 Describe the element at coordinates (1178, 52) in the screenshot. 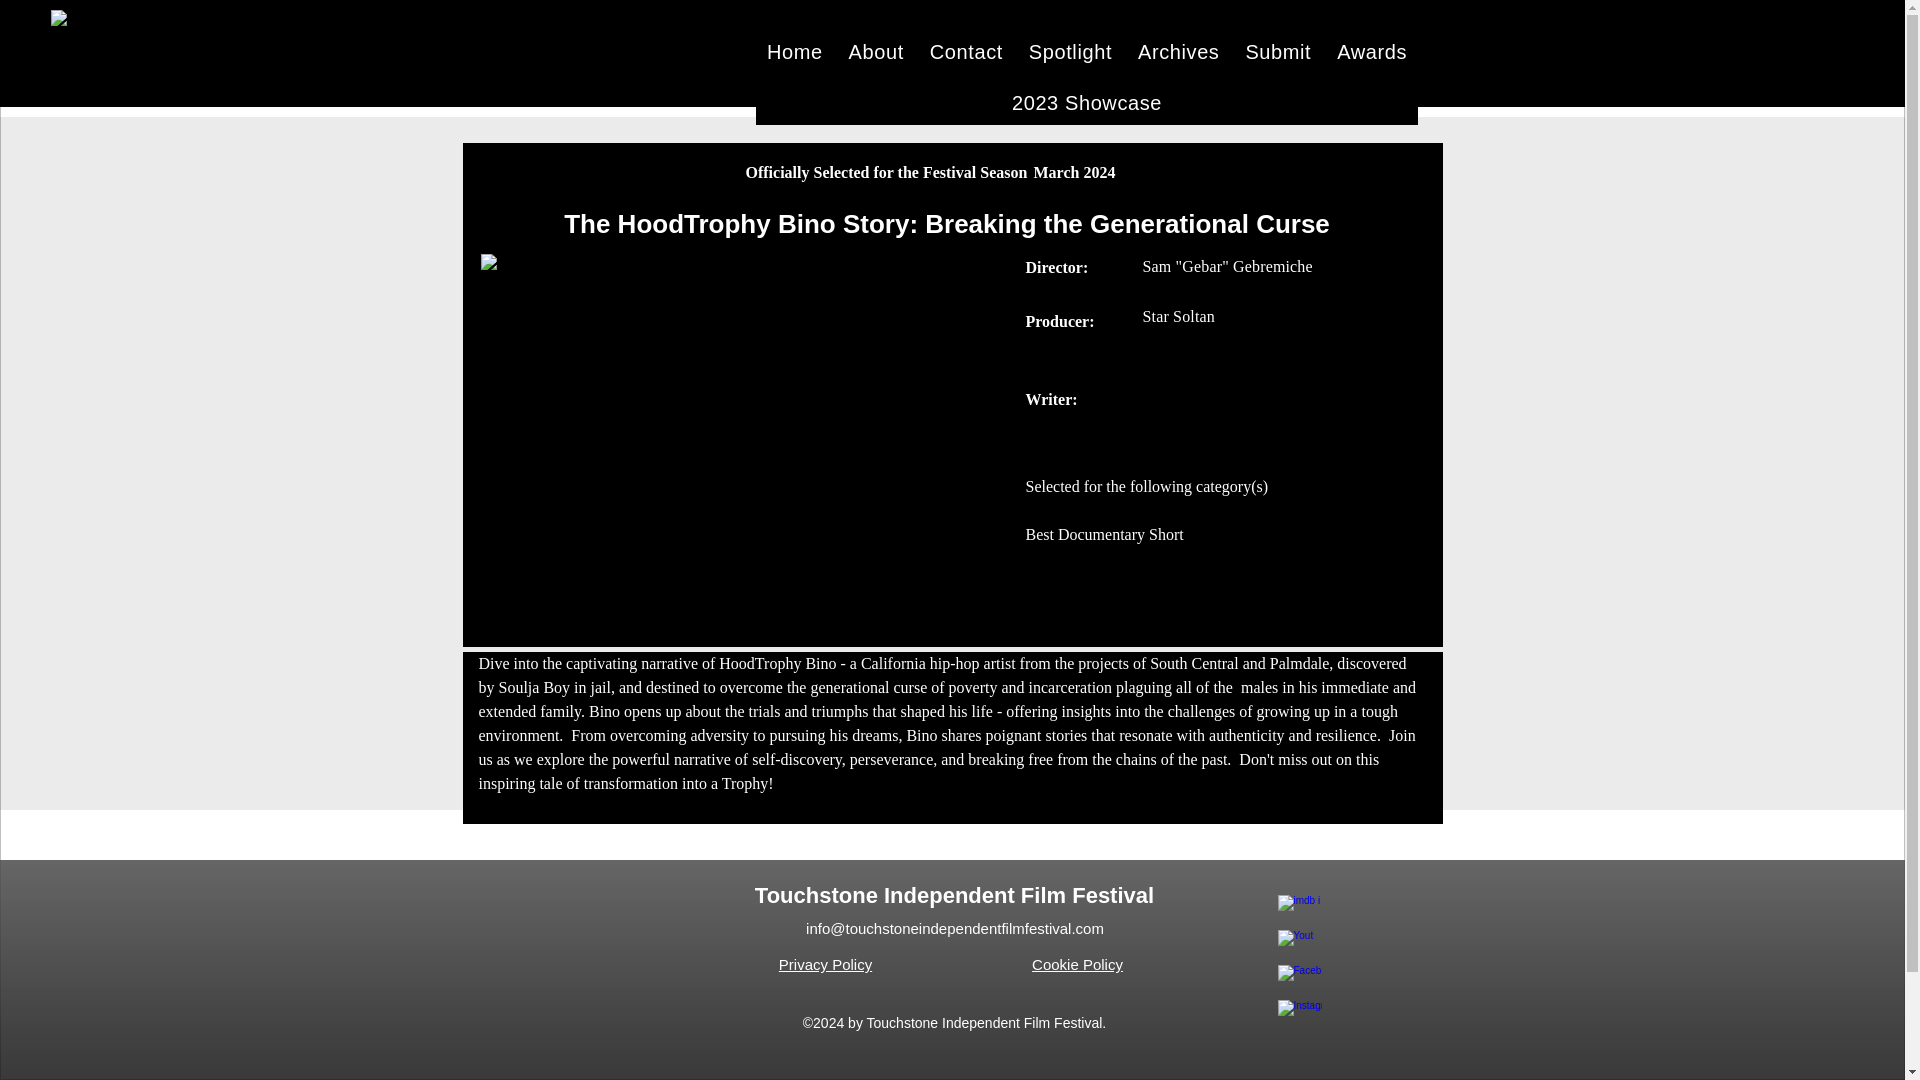

I see `Archives` at that location.